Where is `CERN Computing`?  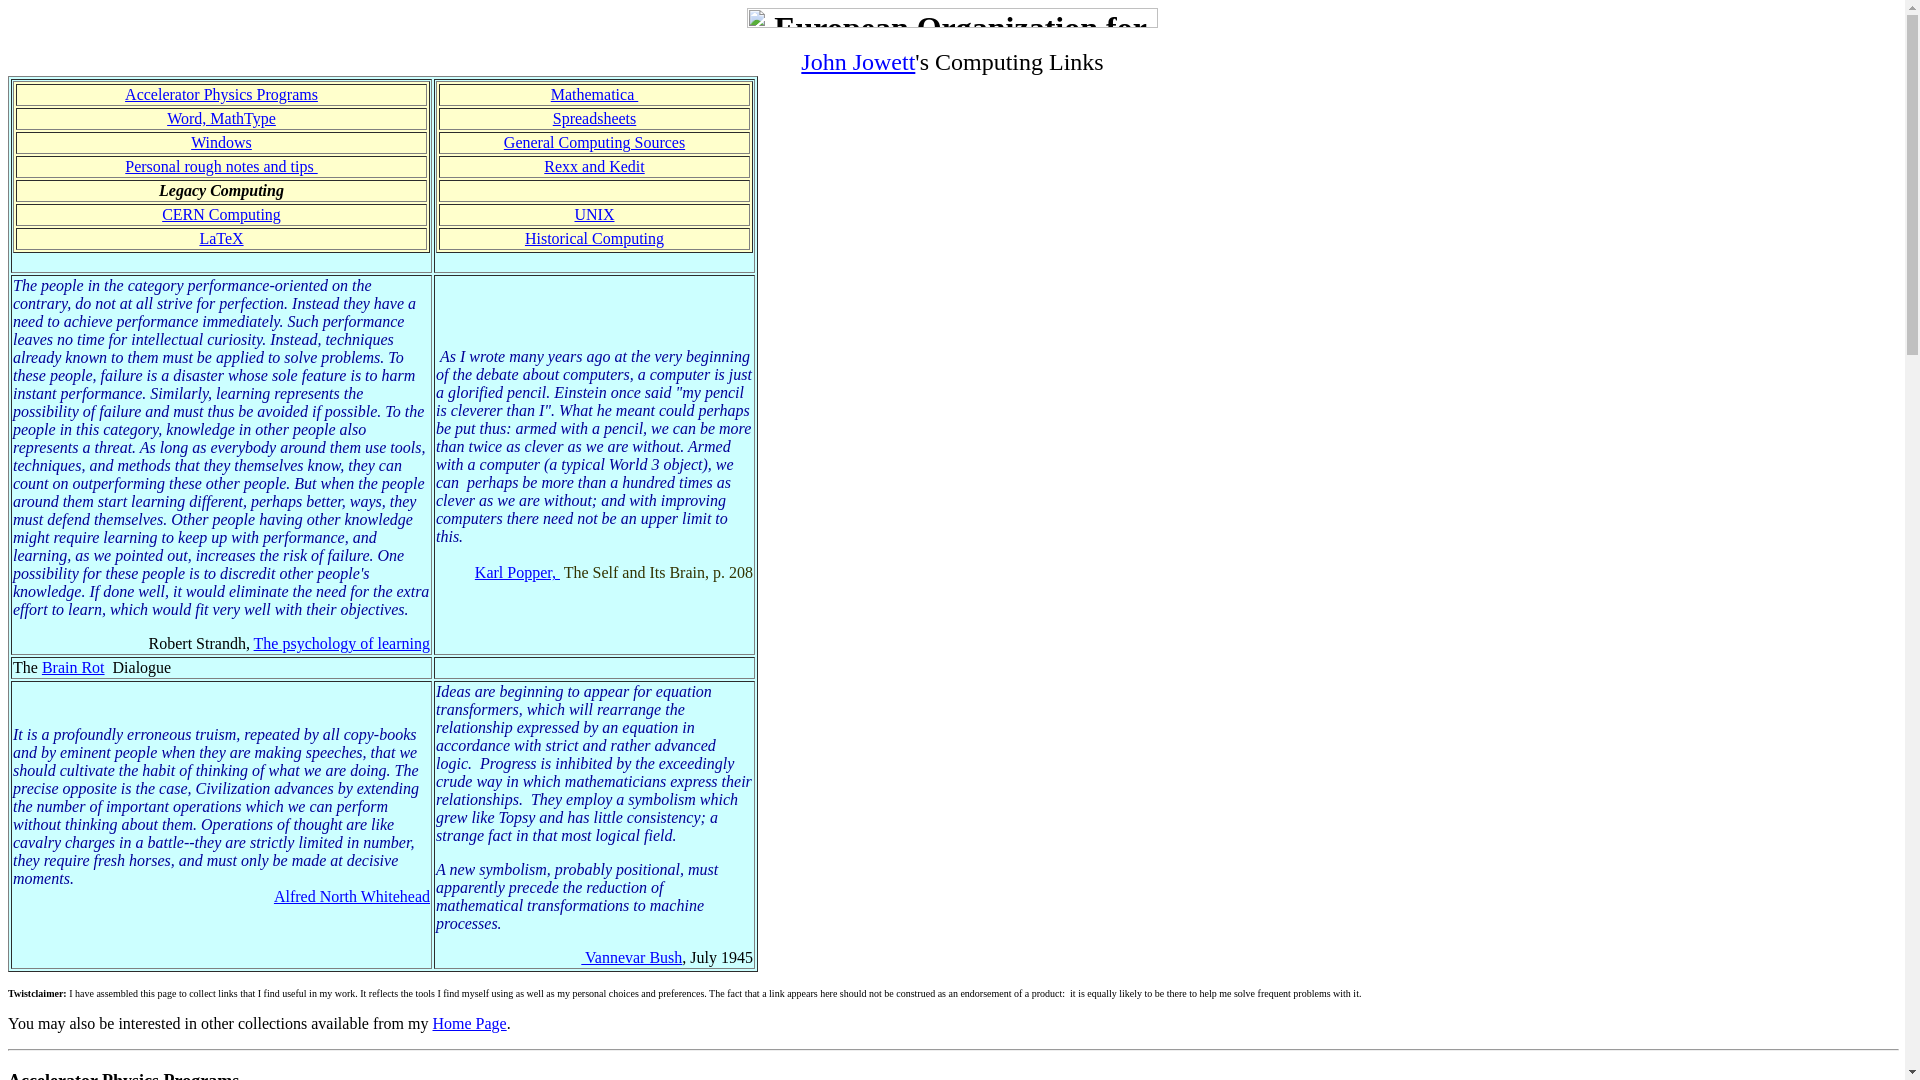
CERN Computing is located at coordinates (222, 214).